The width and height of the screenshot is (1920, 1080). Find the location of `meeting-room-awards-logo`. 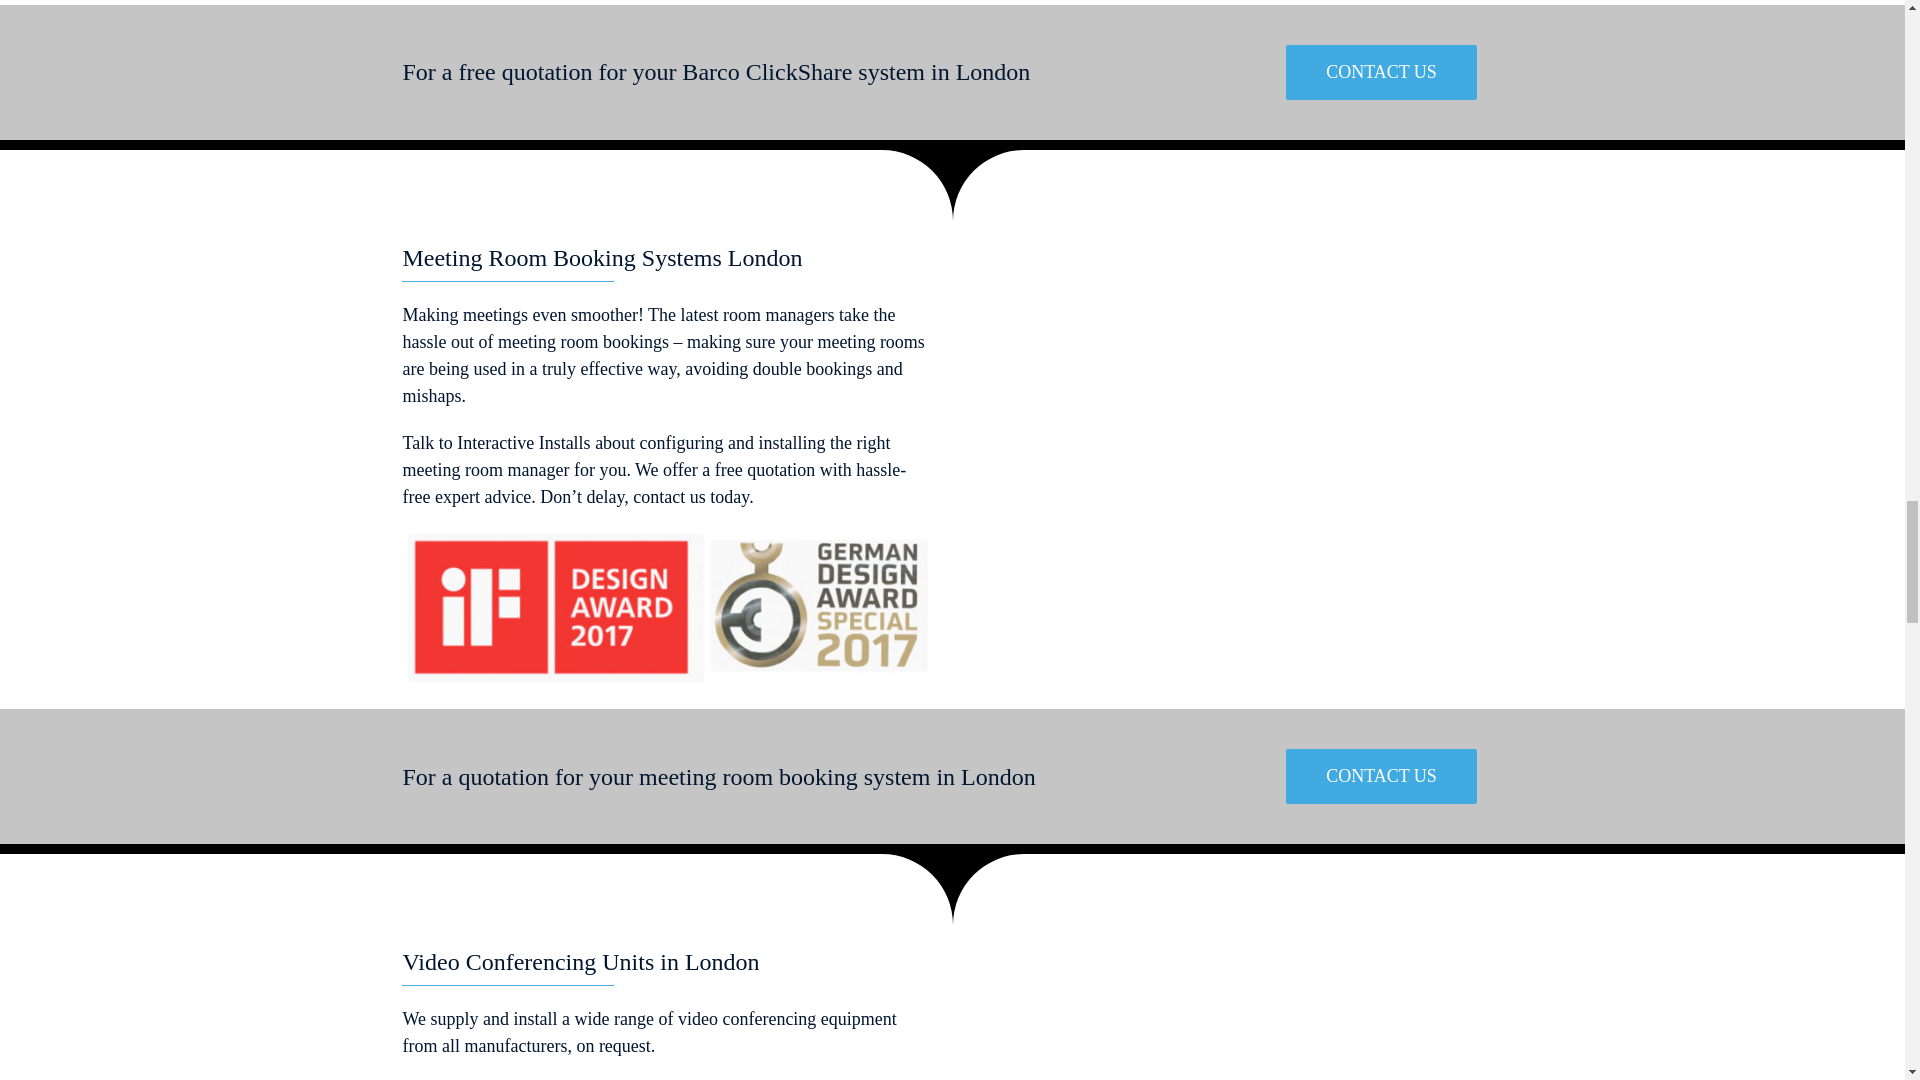

meeting-room-awards-logo is located at coordinates (665, 610).